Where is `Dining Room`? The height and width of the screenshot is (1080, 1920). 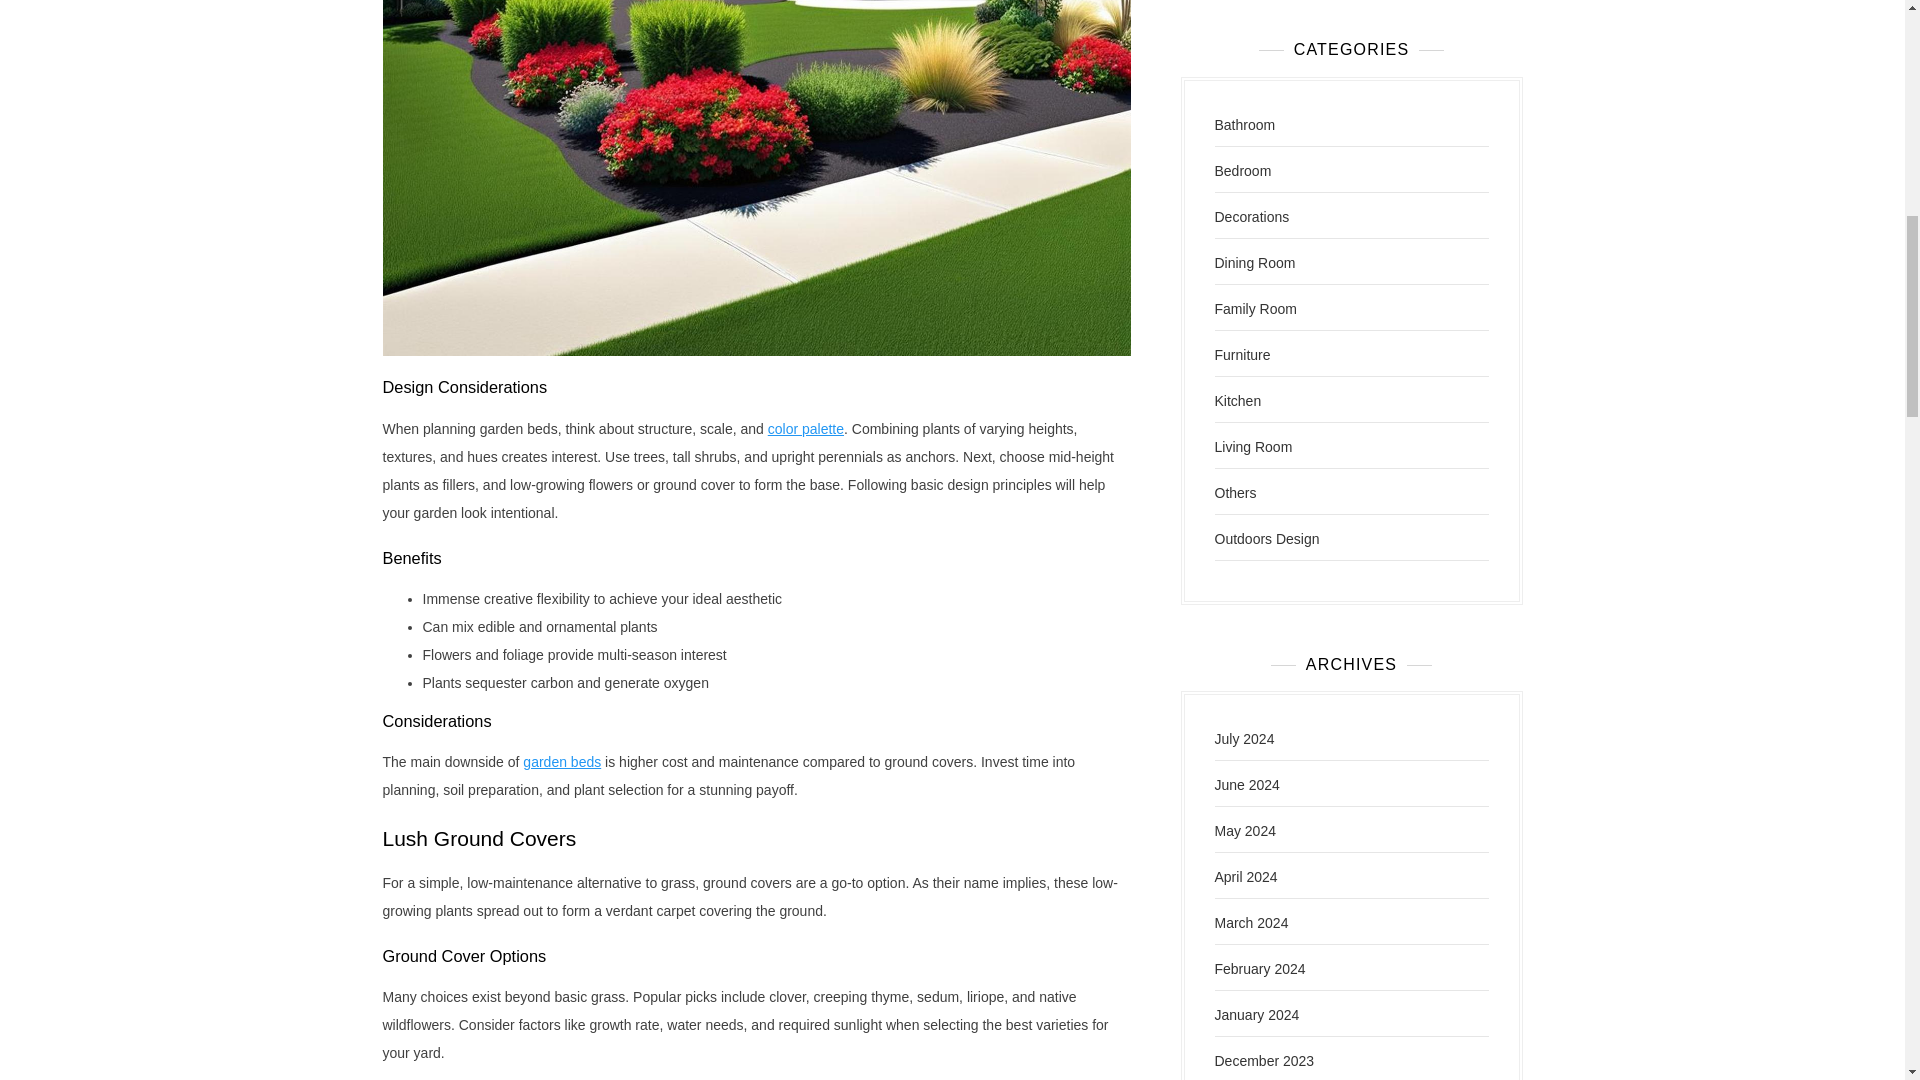
Dining Room is located at coordinates (1254, 262).